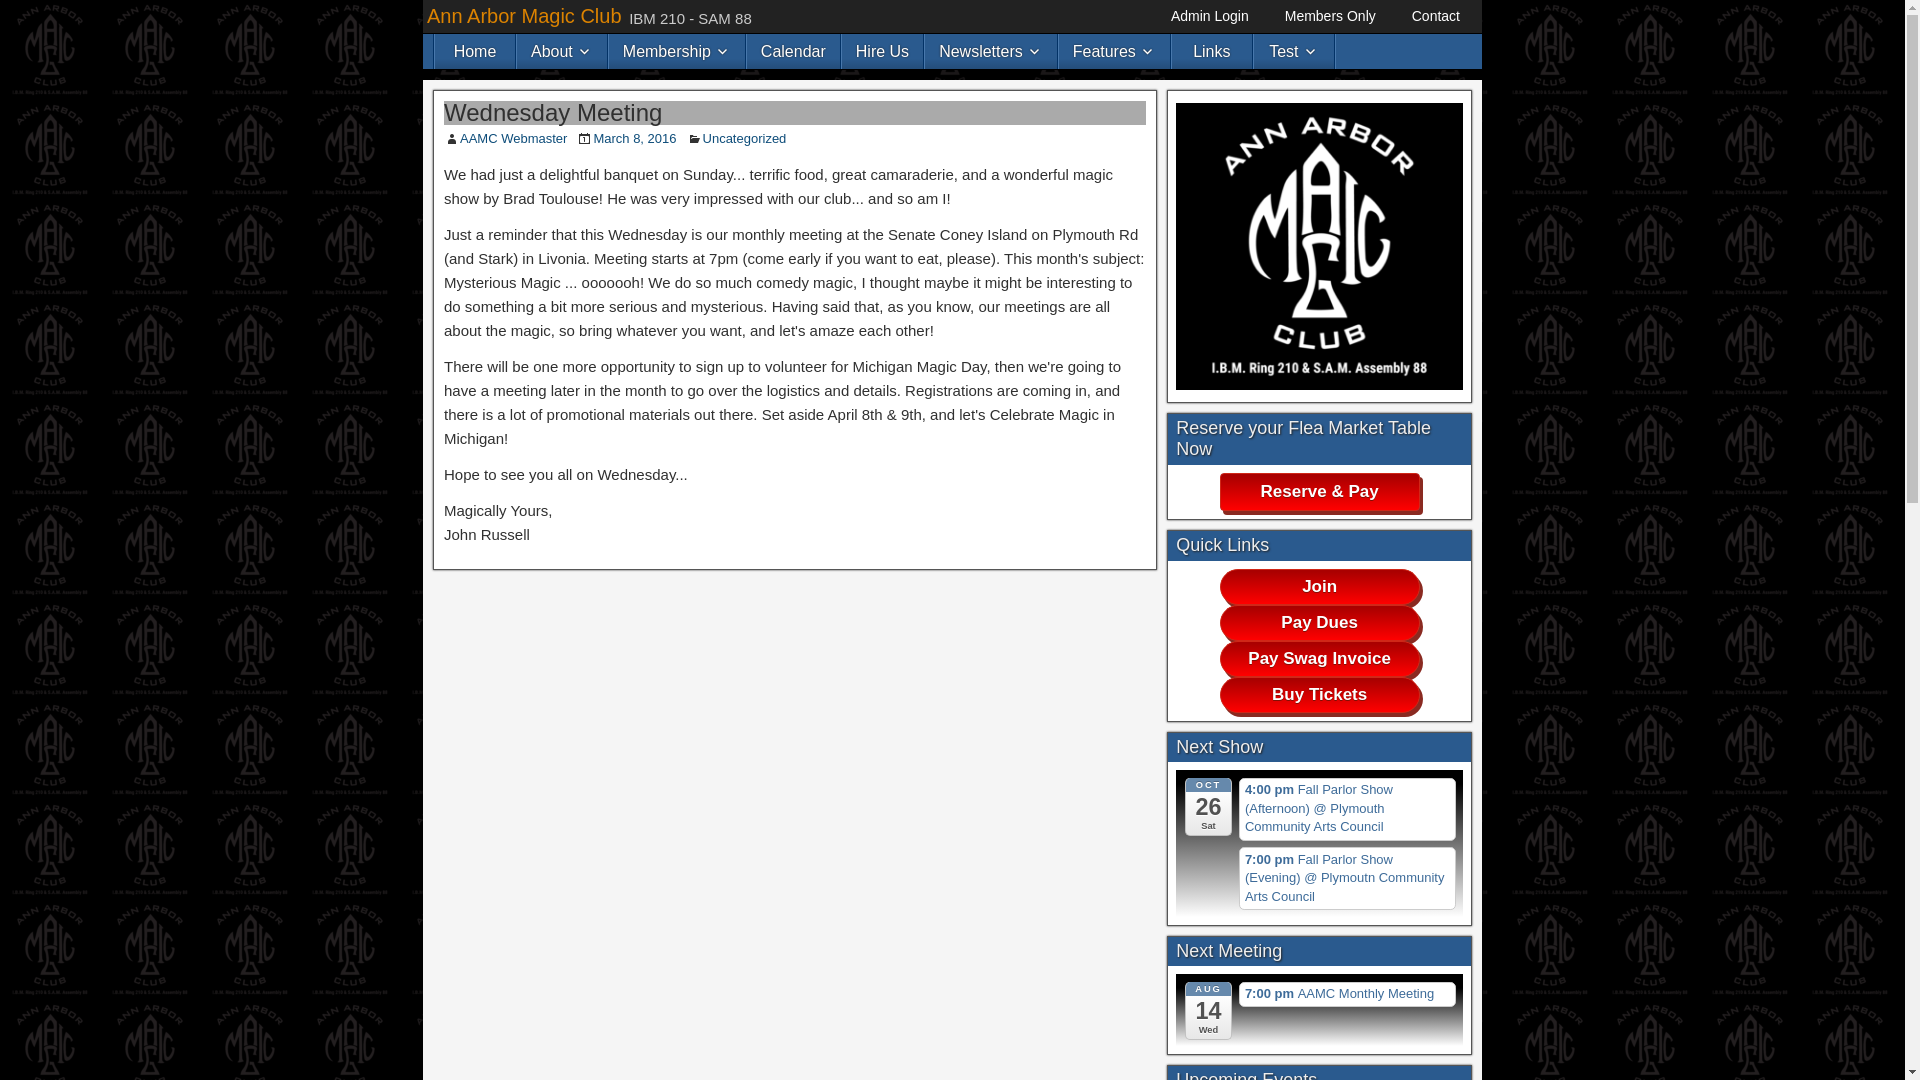 The height and width of the screenshot is (1080, 1920). Describe the element at coordinates (474, 51) in the screenshot. I see `Home` at that location.